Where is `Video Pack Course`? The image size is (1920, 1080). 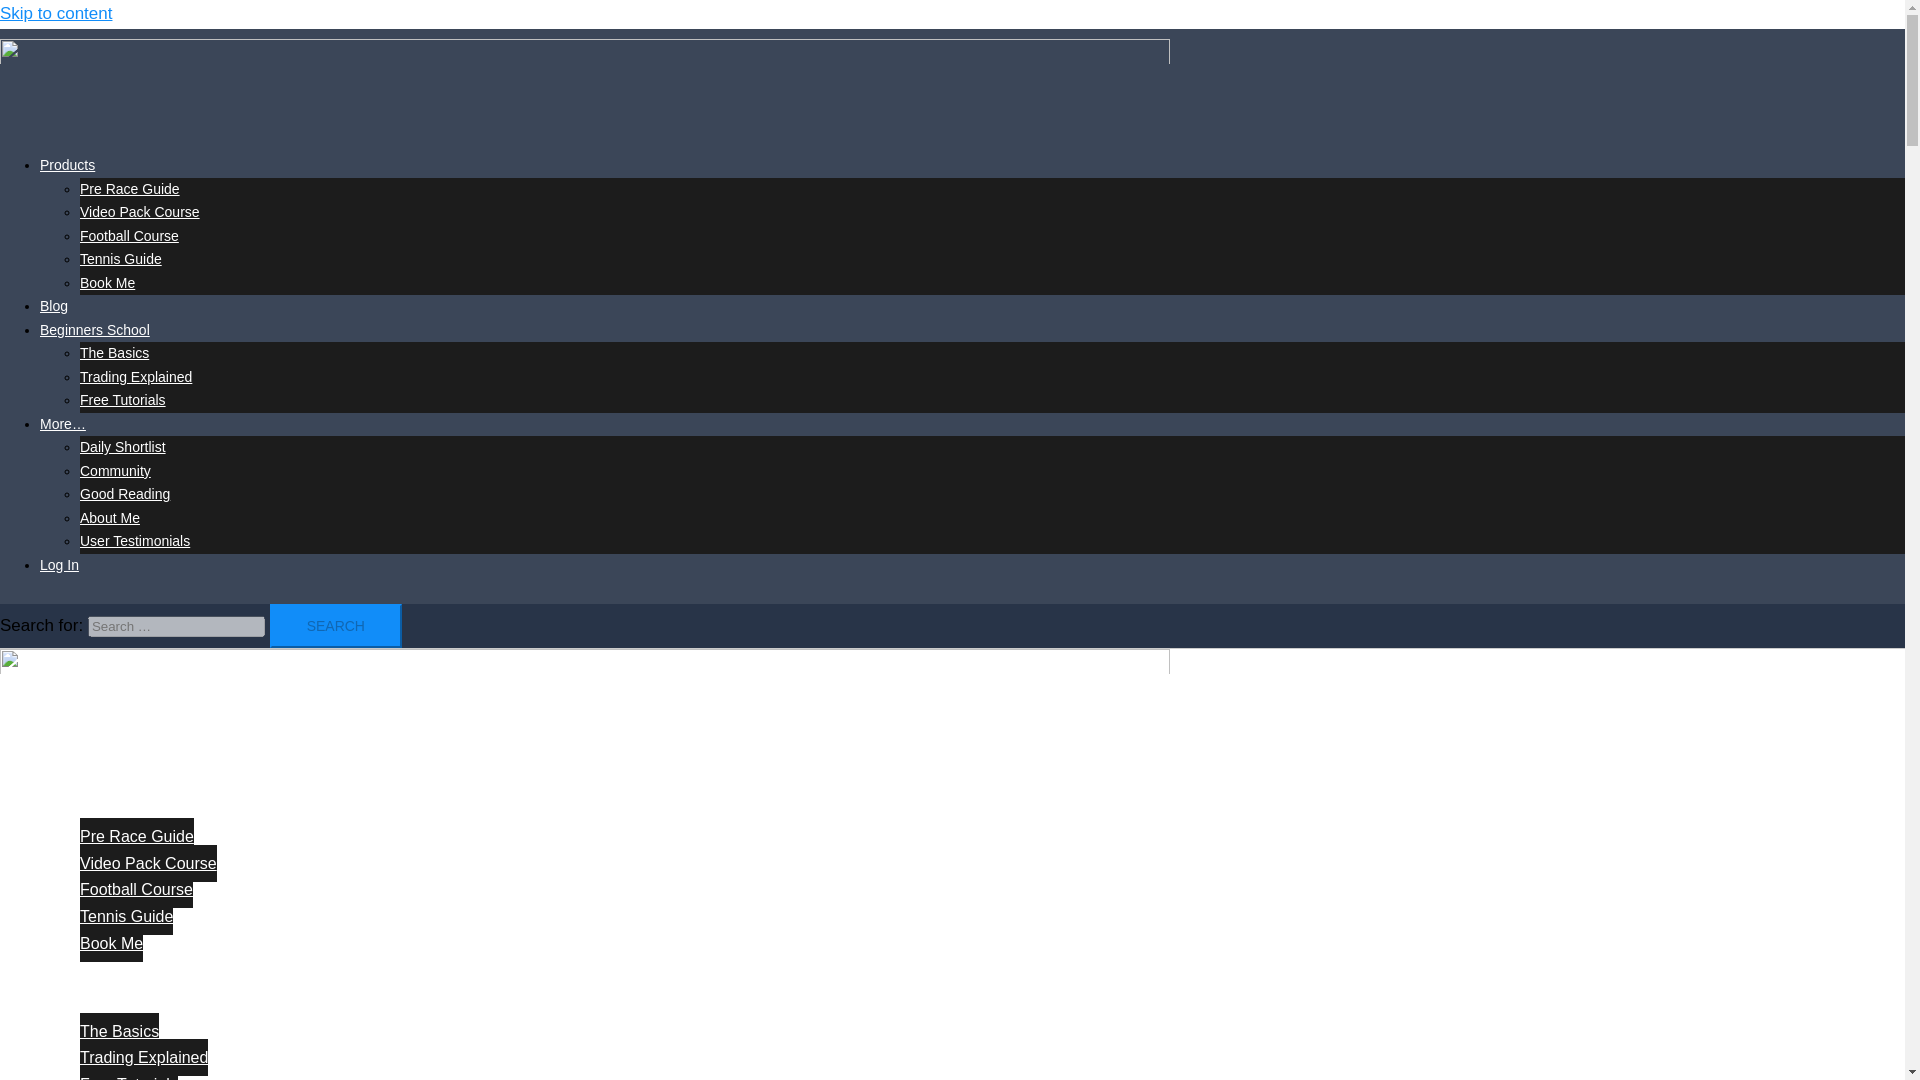 Video Pack Course is located at coordinates (140, 212).